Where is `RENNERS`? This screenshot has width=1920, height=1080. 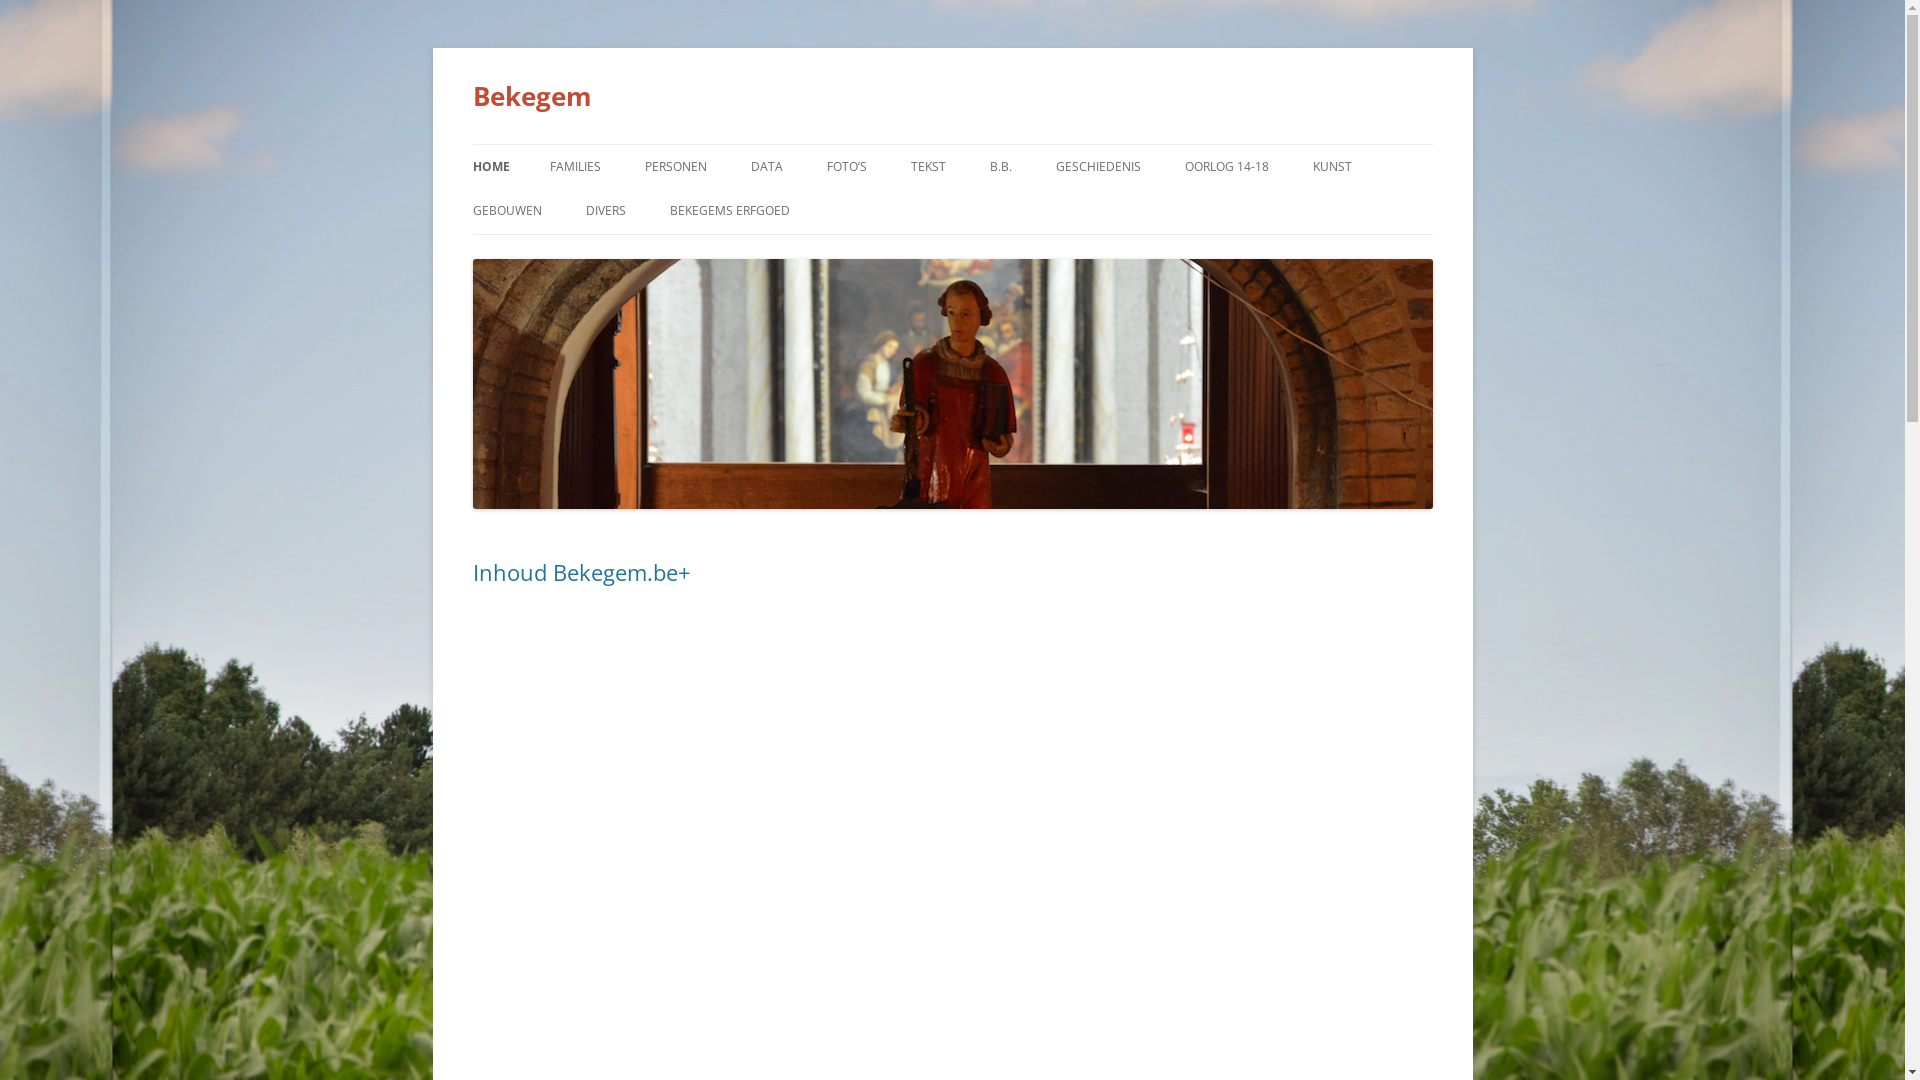
RENNERS is located at coordinates (926, 210).